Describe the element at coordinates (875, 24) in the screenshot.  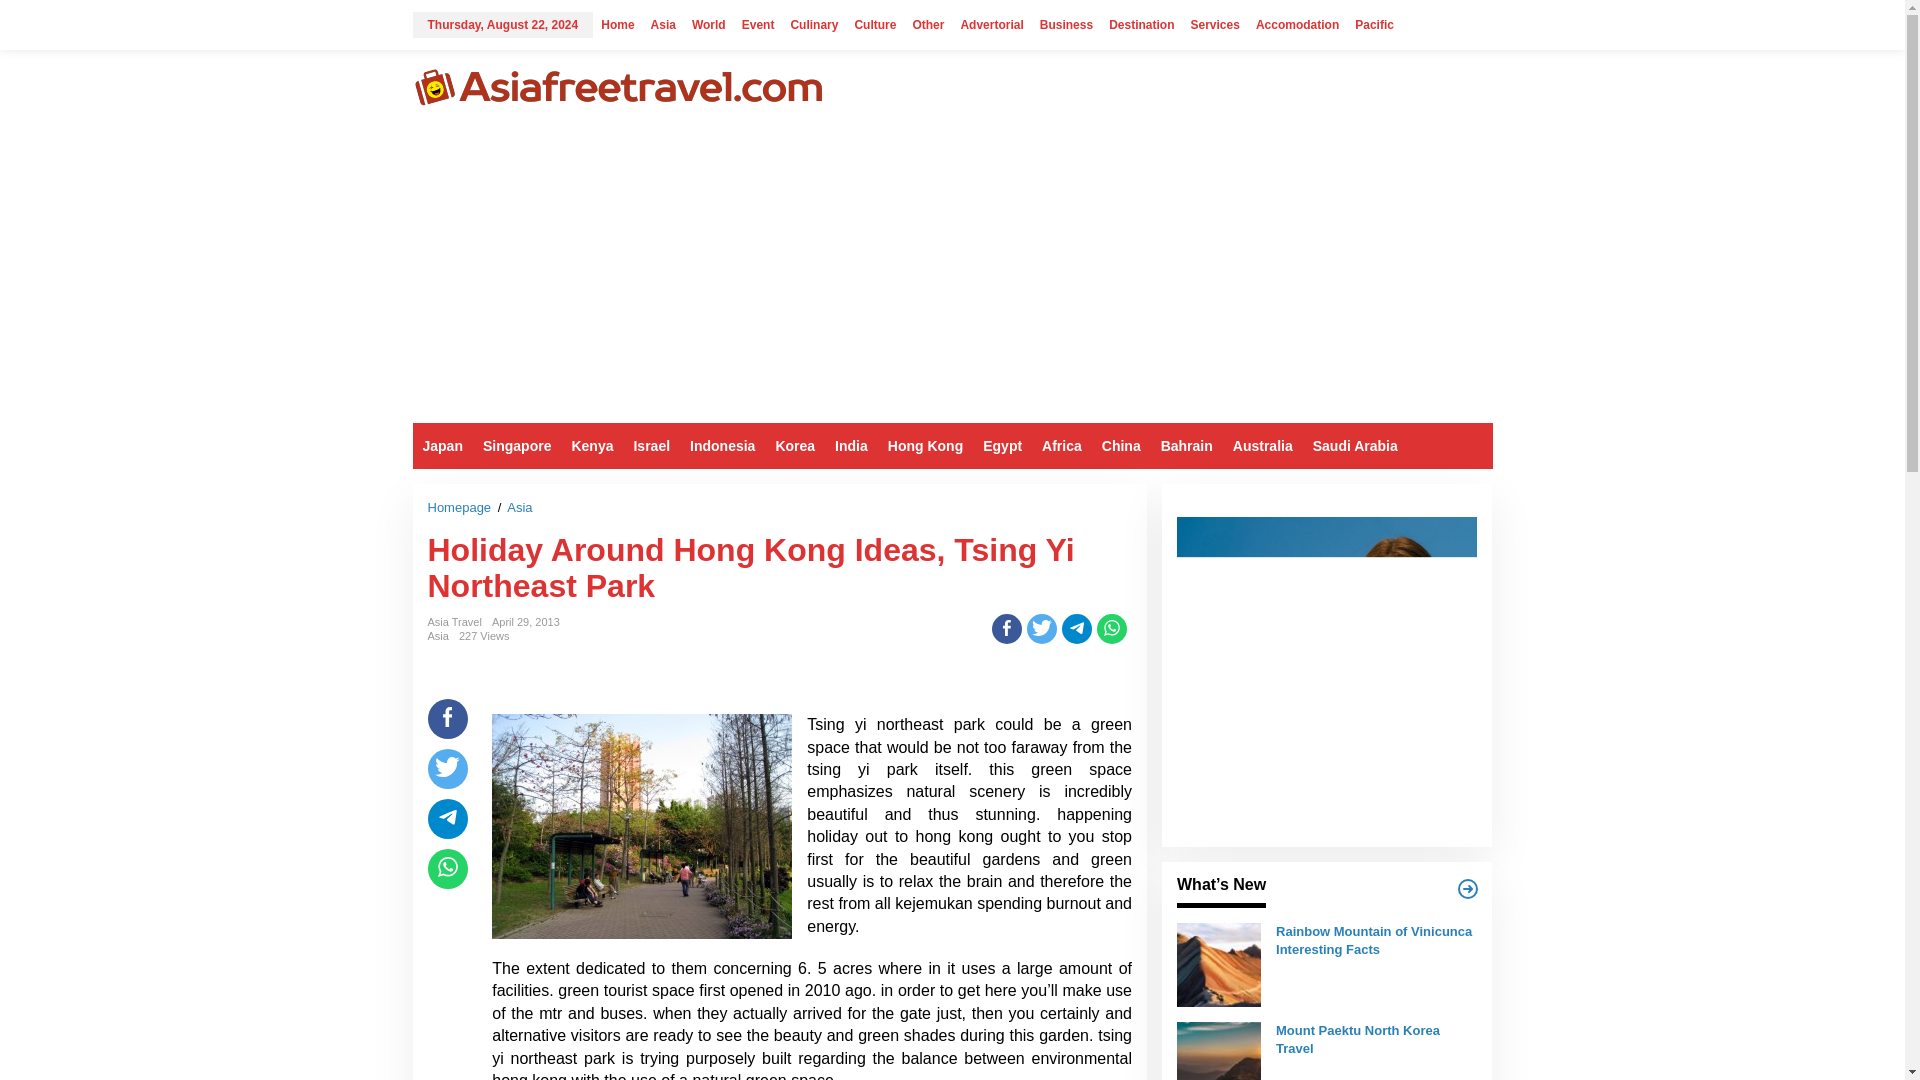
I see `Culture` at that location.